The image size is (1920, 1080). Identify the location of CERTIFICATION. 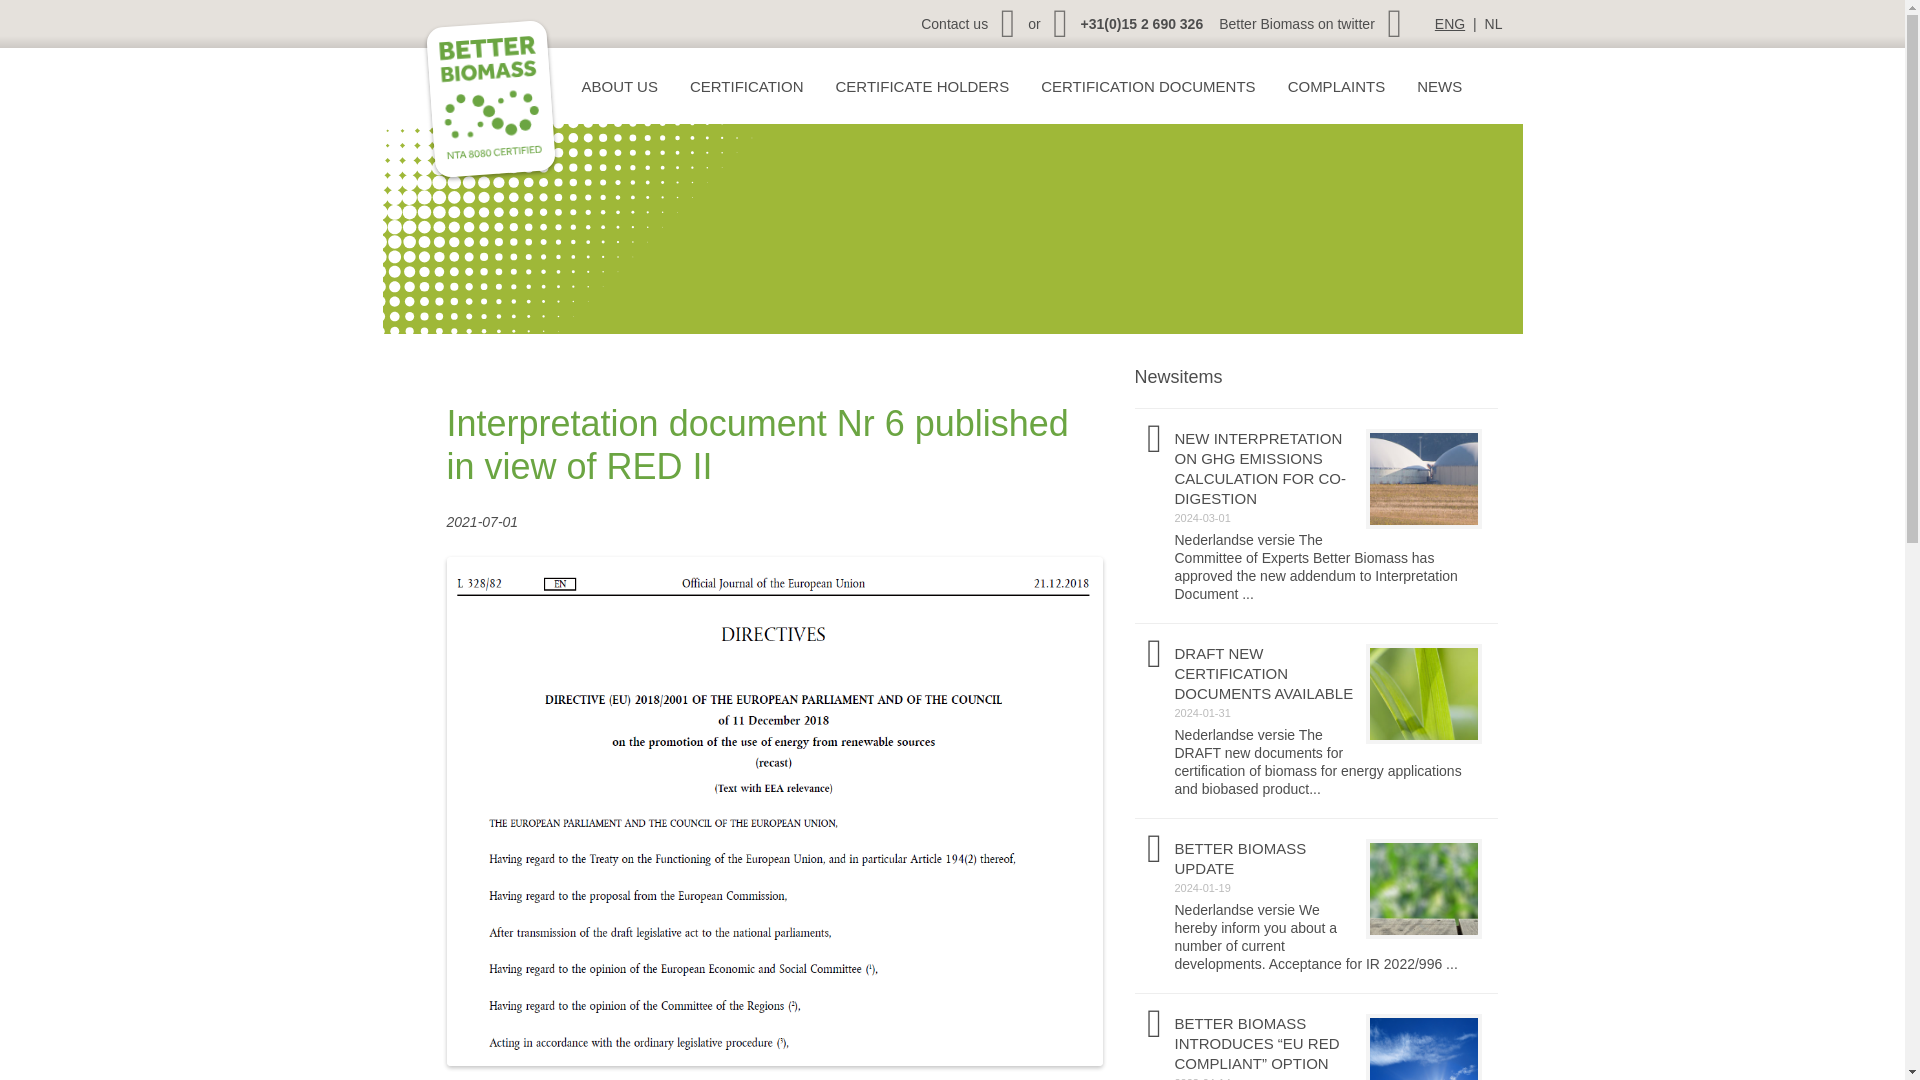
(747, 86).